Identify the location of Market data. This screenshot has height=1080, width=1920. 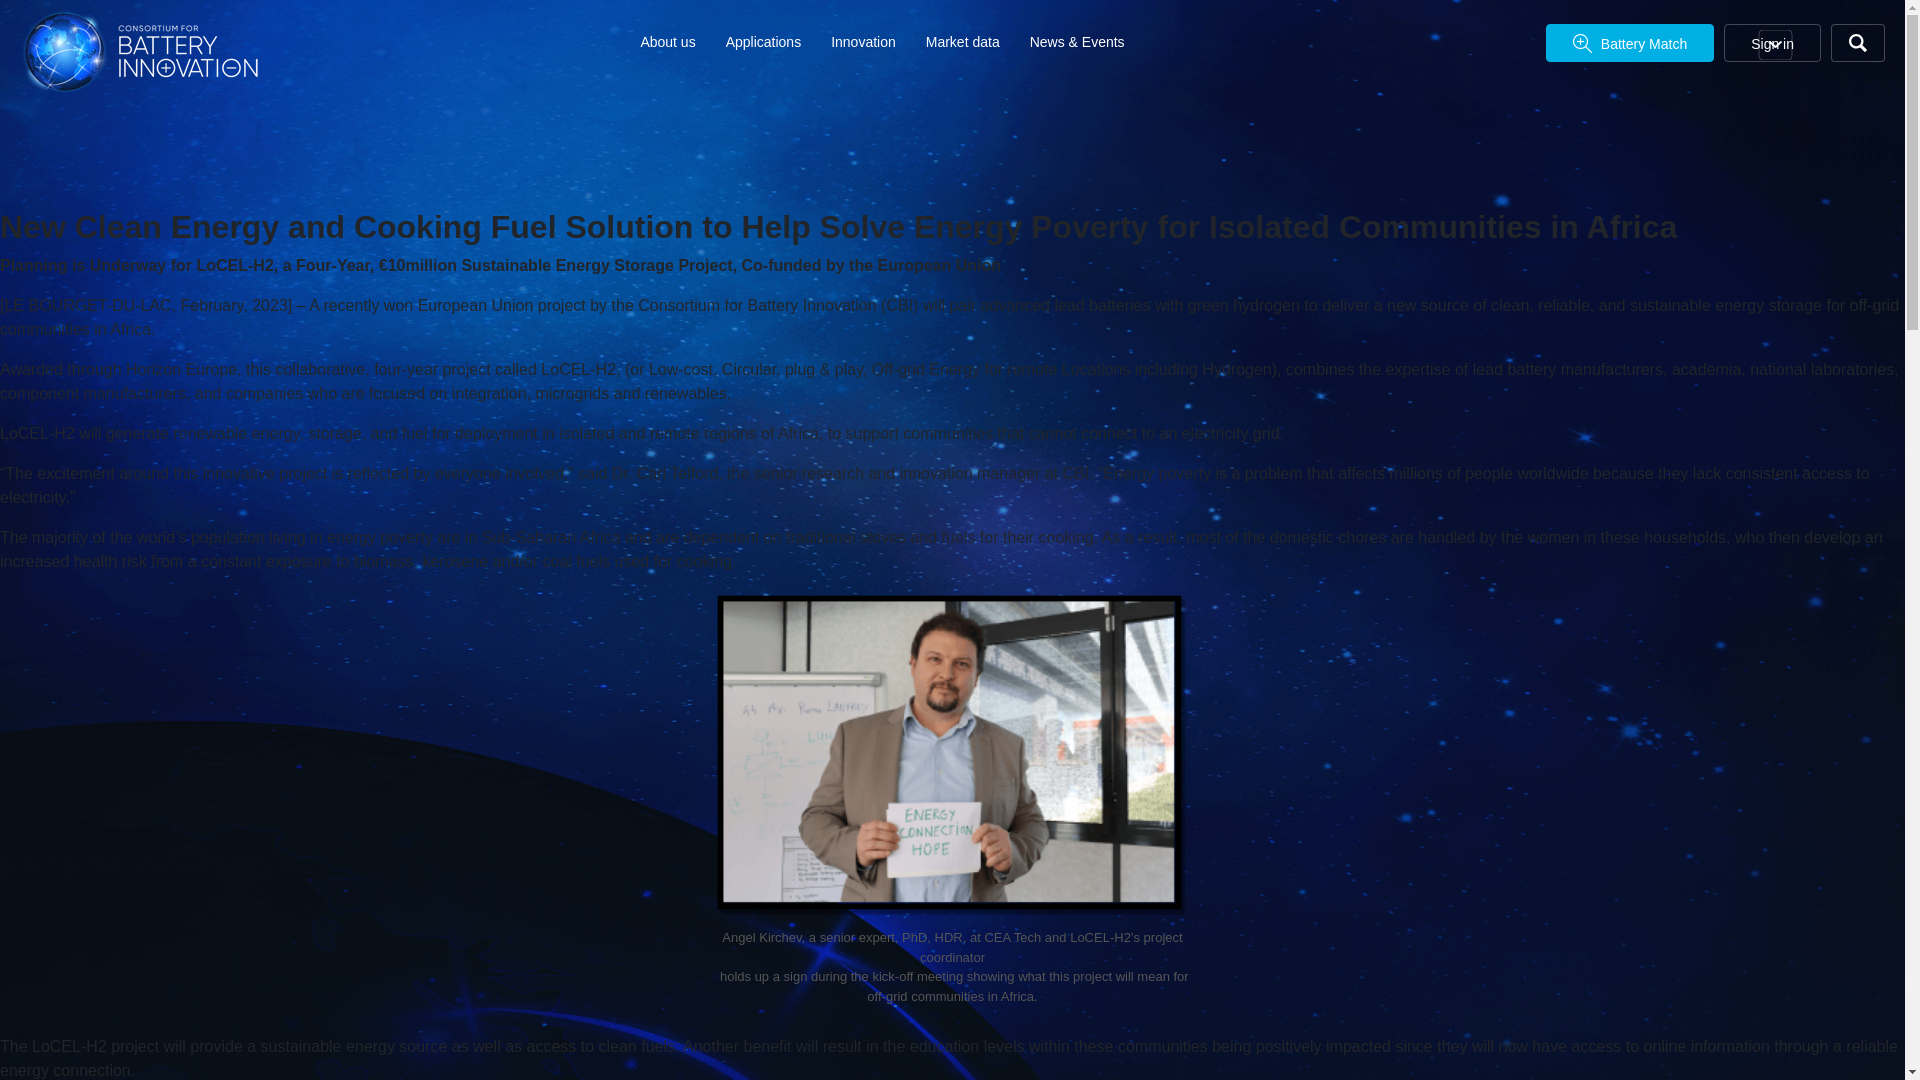
(962, 41).